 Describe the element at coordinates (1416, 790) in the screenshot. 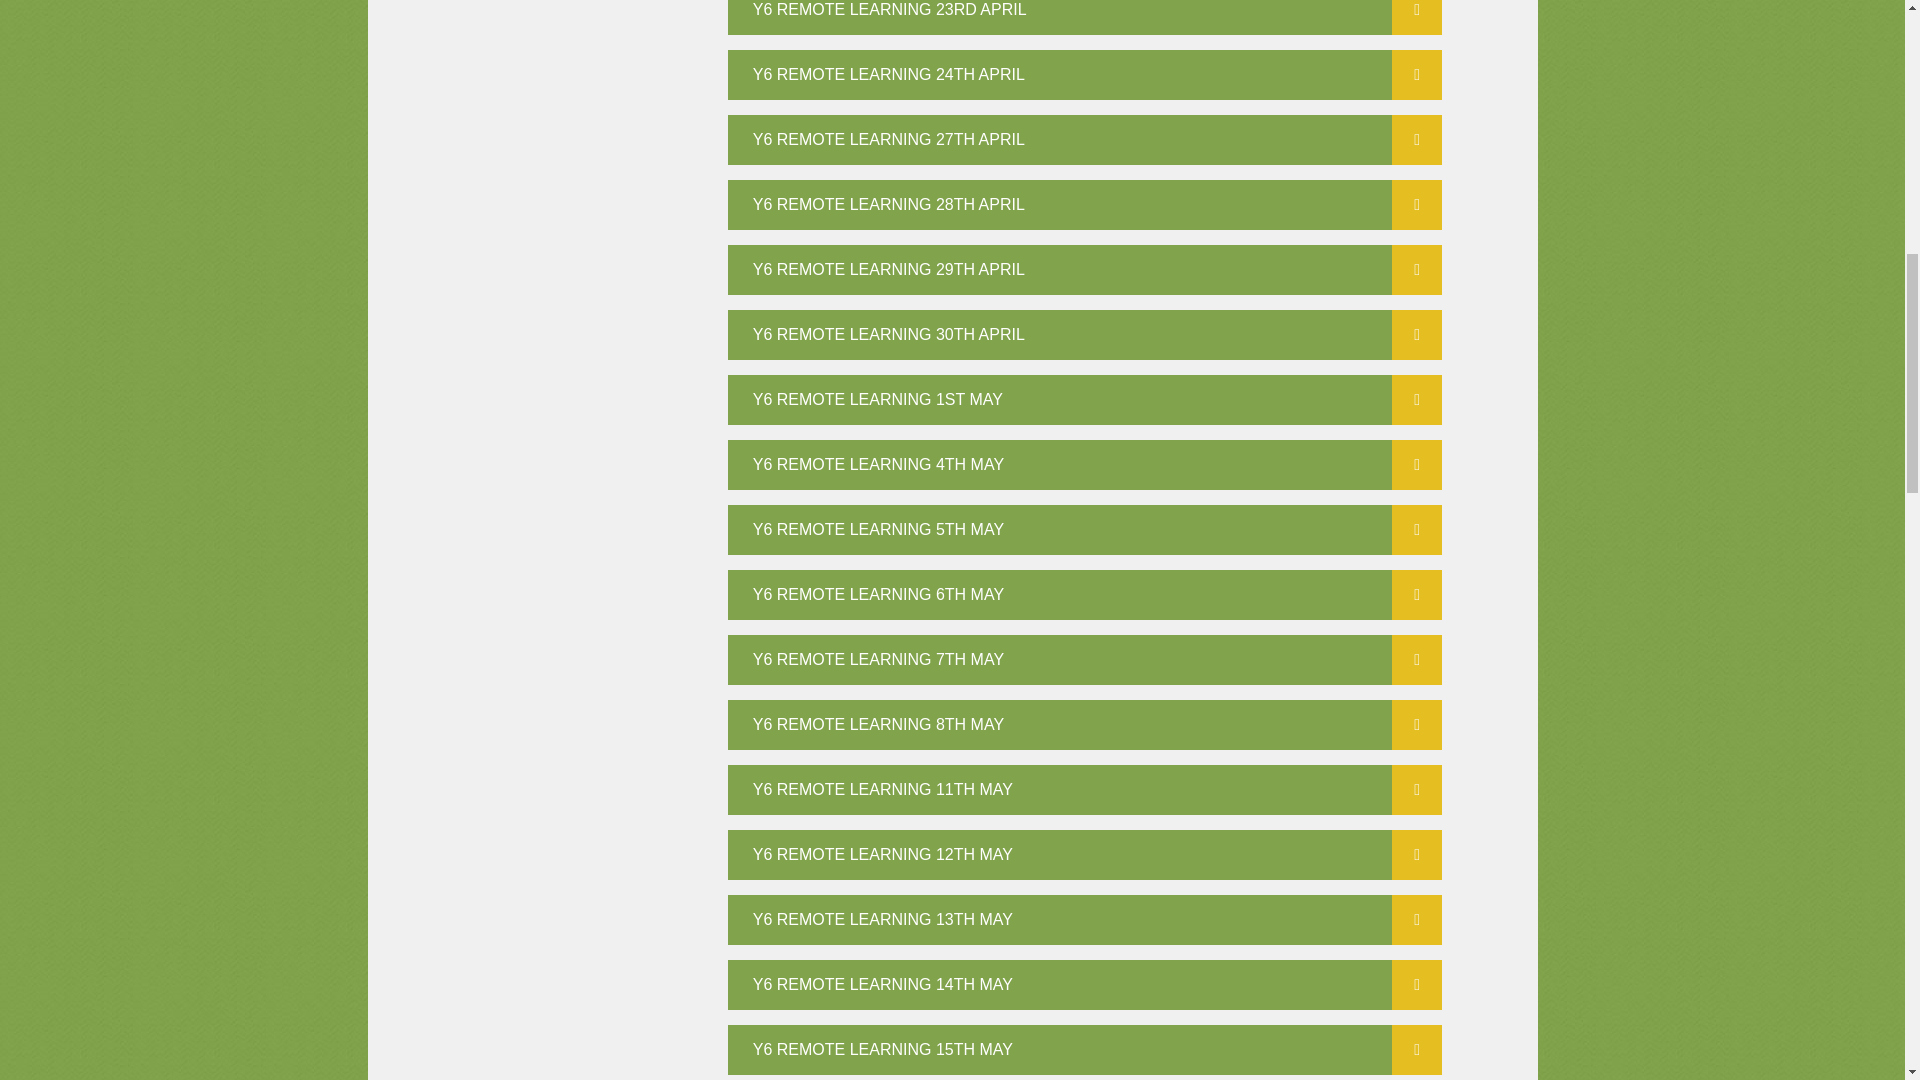

I see `Download` at that location.